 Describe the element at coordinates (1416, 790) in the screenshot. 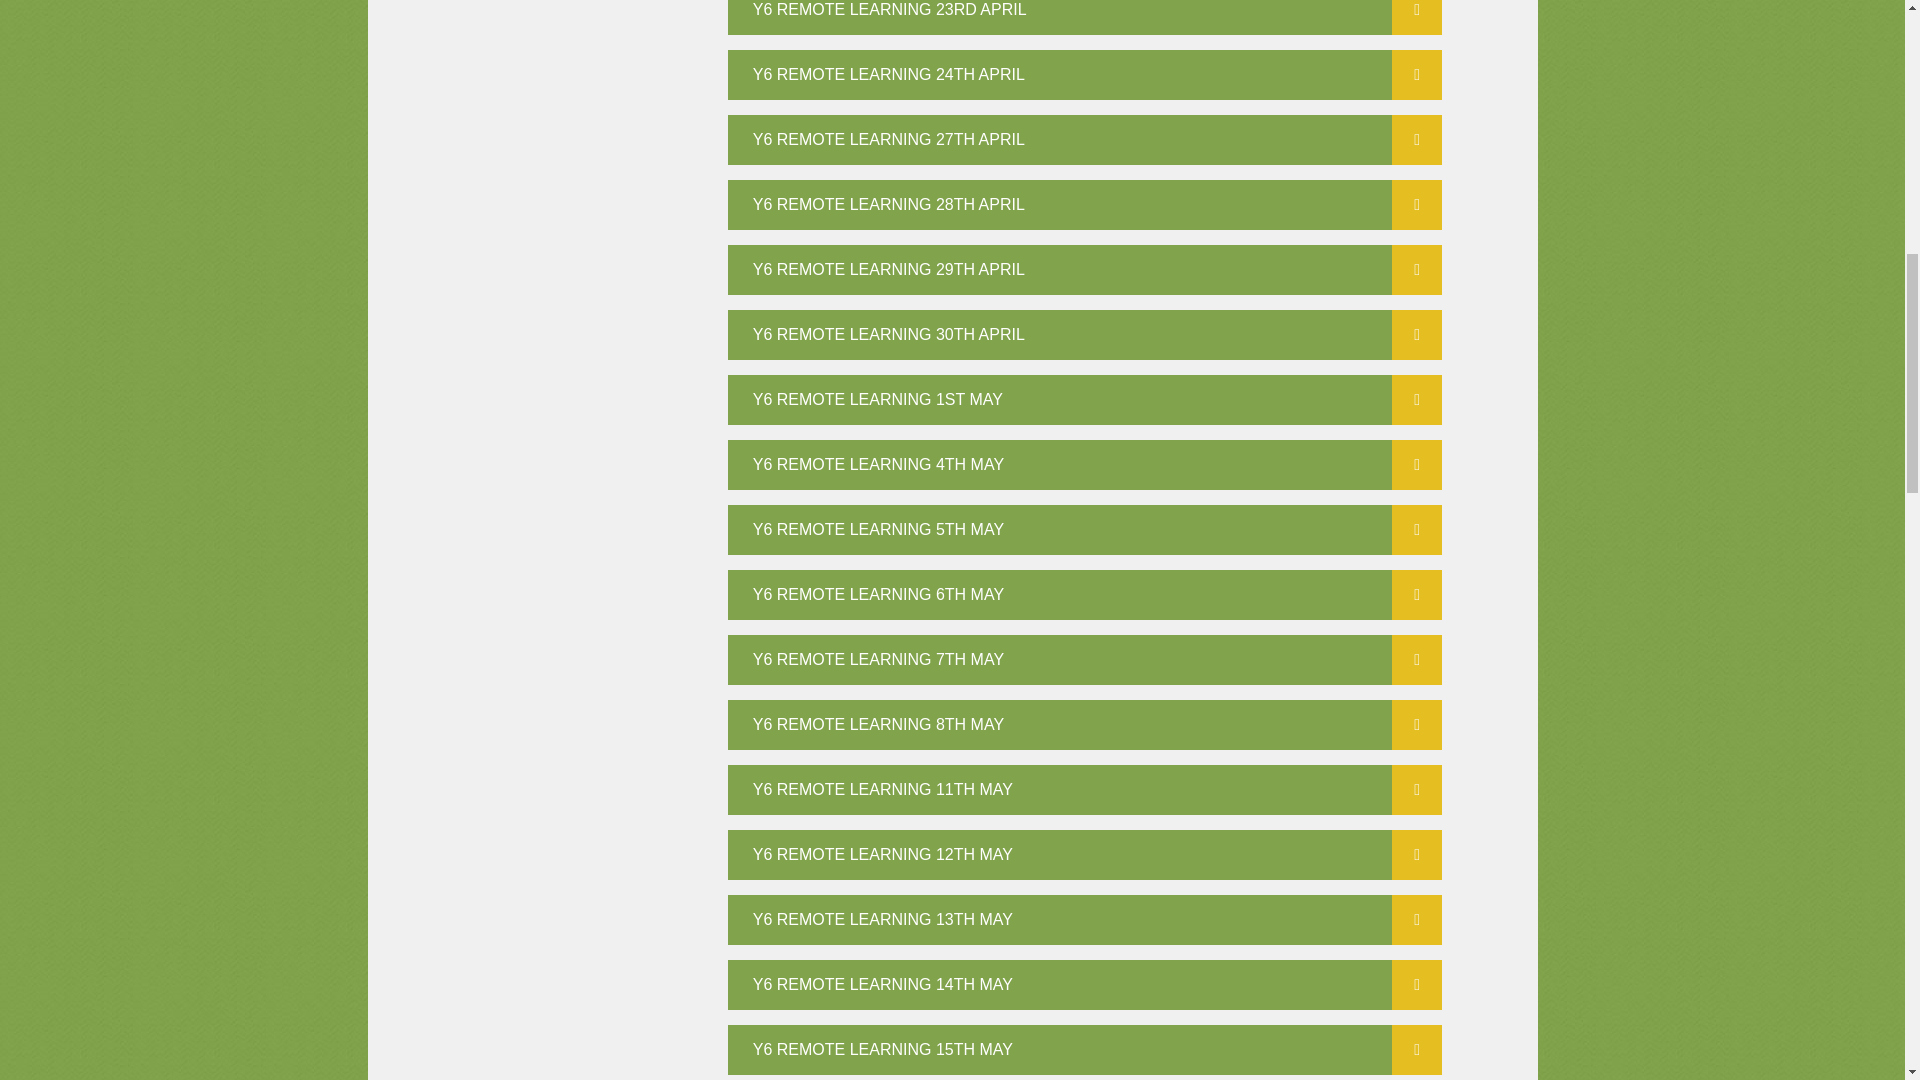

I see `Download` at that location.